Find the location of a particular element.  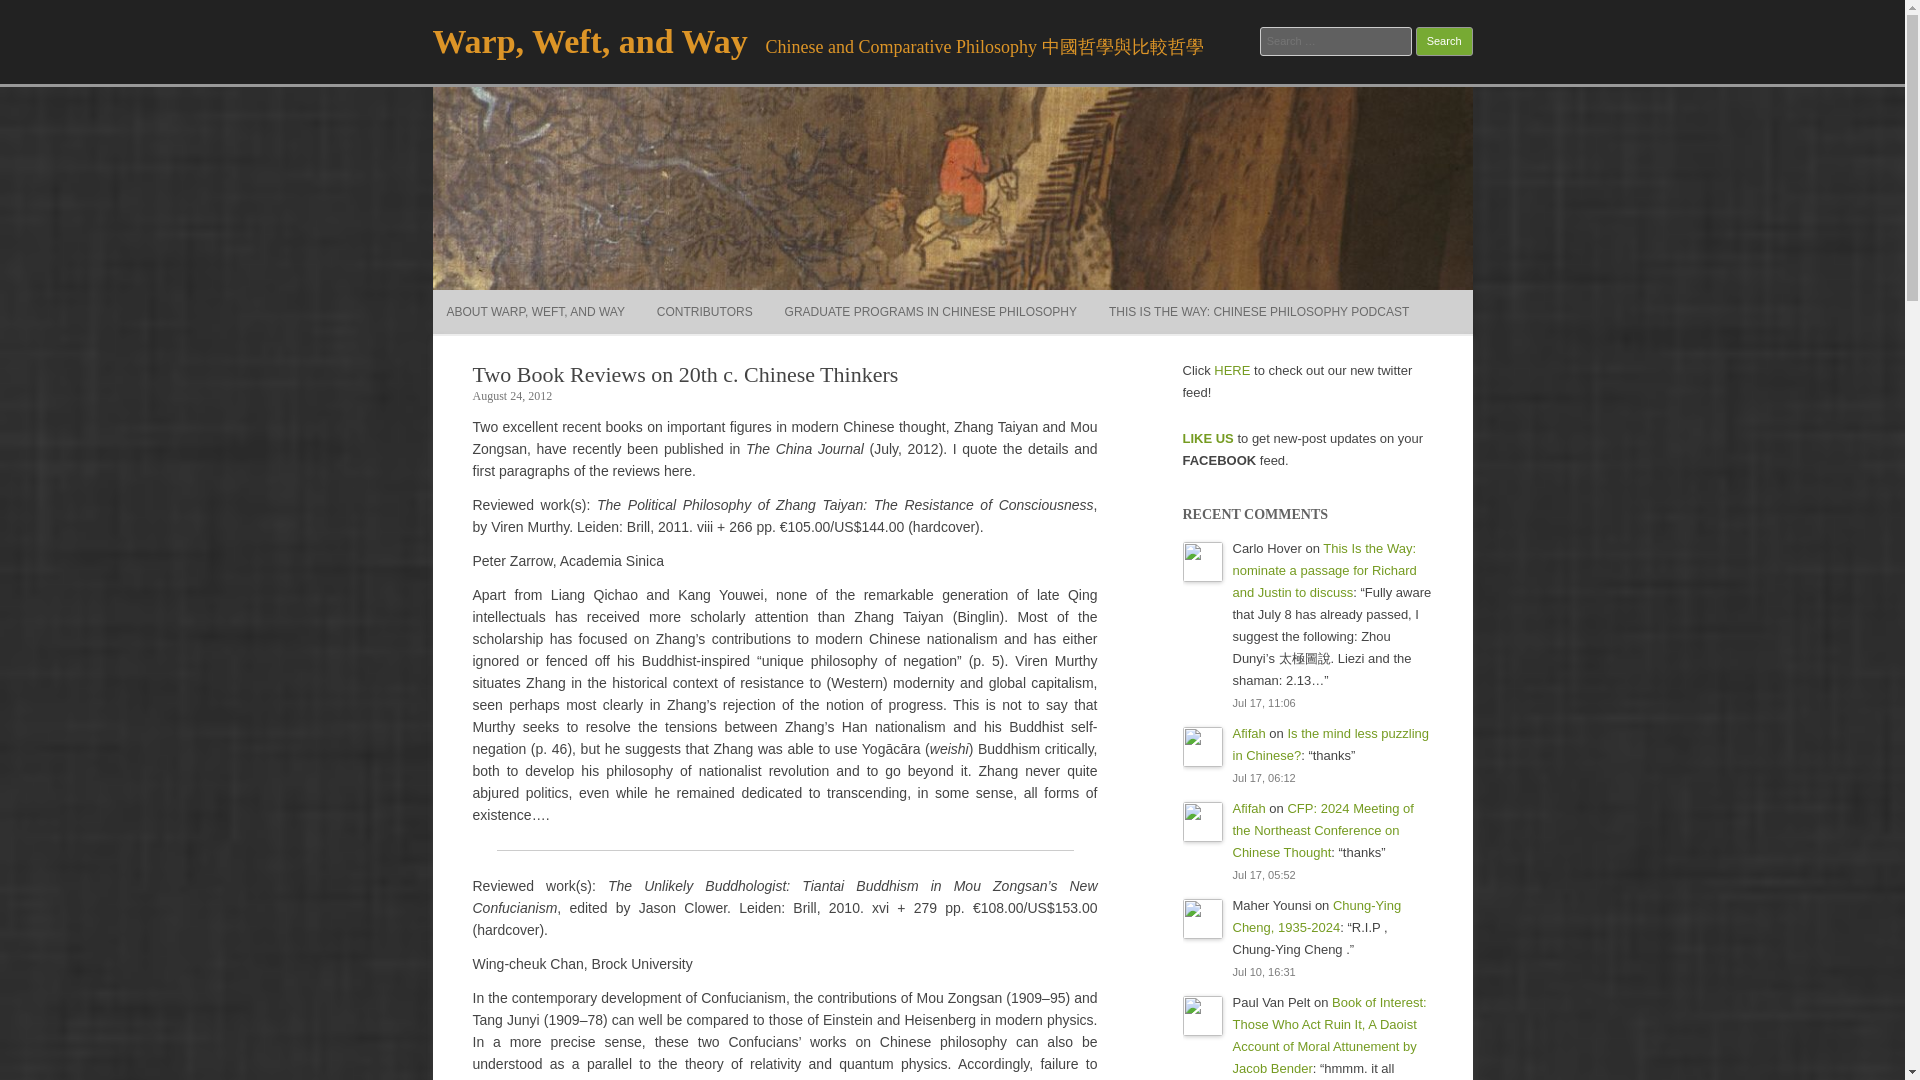

Search is located at coordinates (1444, 42).